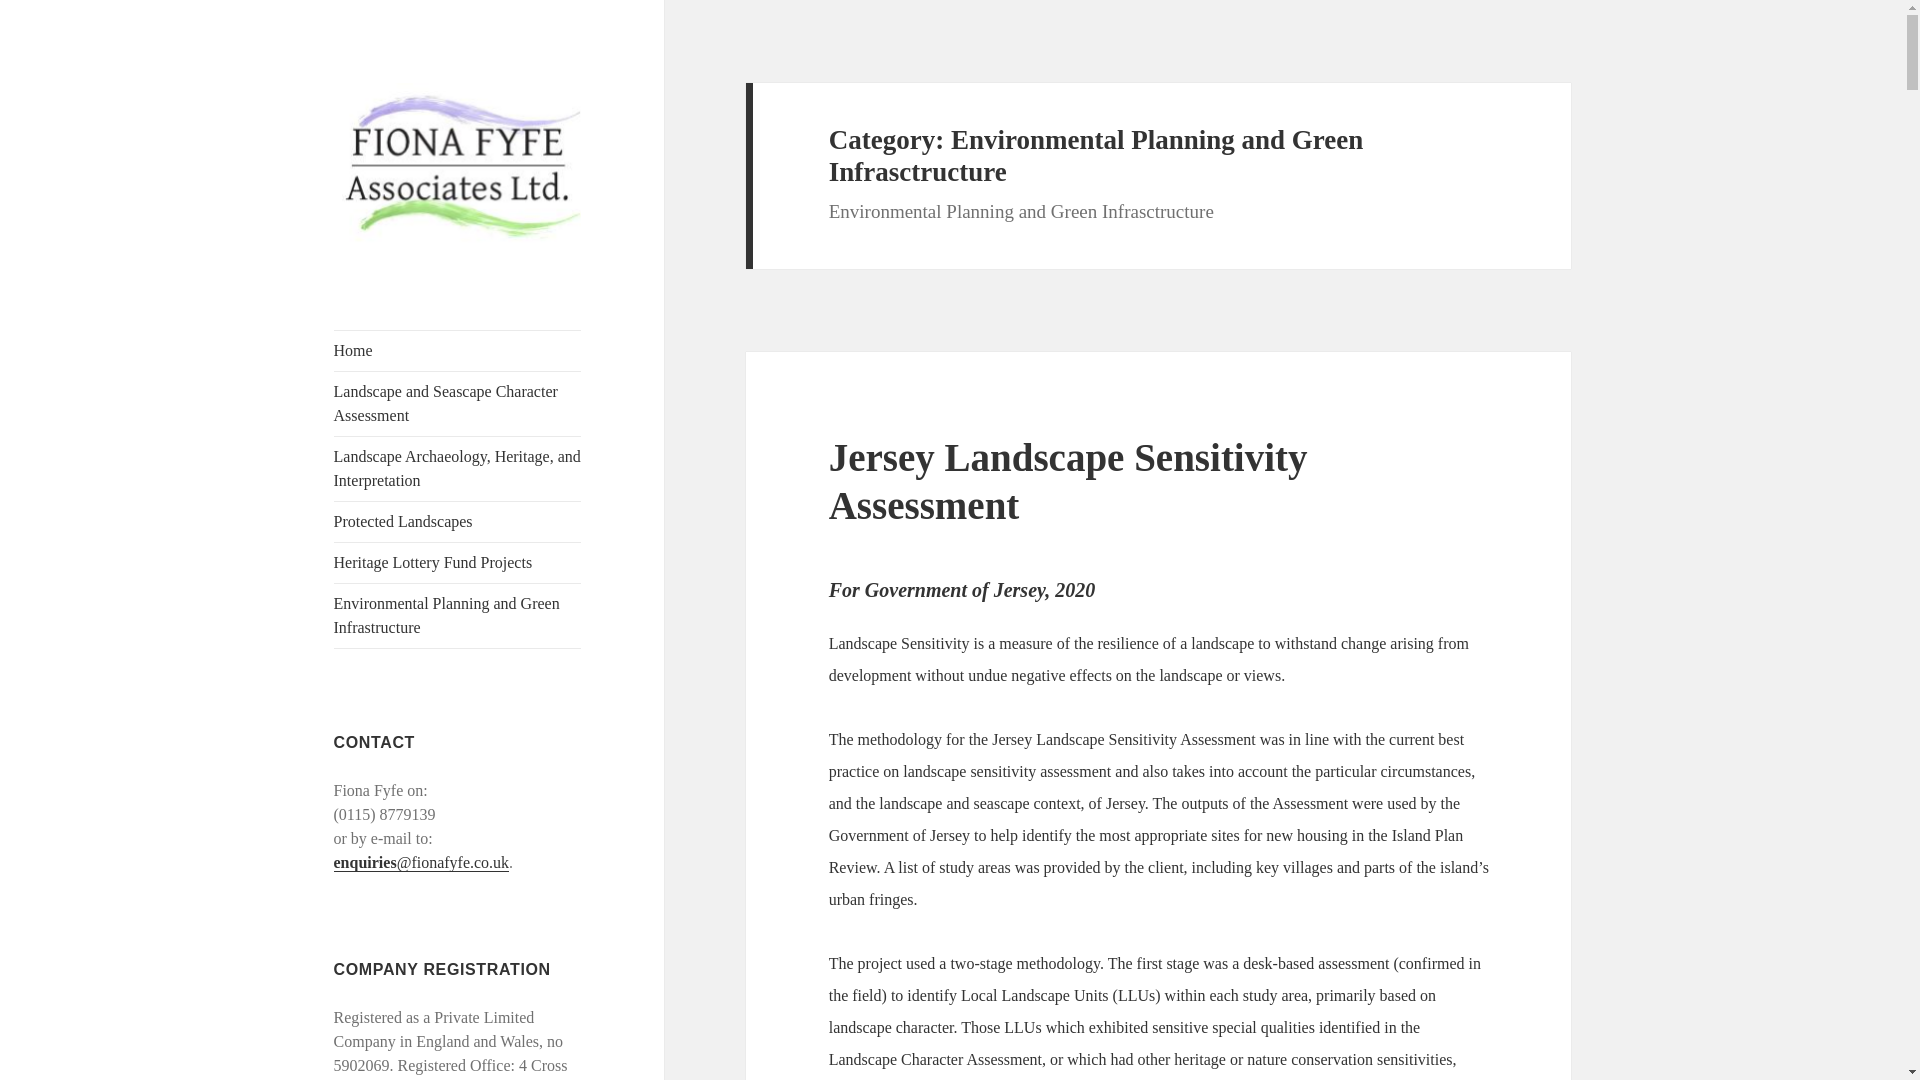 The image size is (1920, 1080). Describe the element at coordinates (458, 522) in the screenshot. I see `Protected Landscapes` at that location.